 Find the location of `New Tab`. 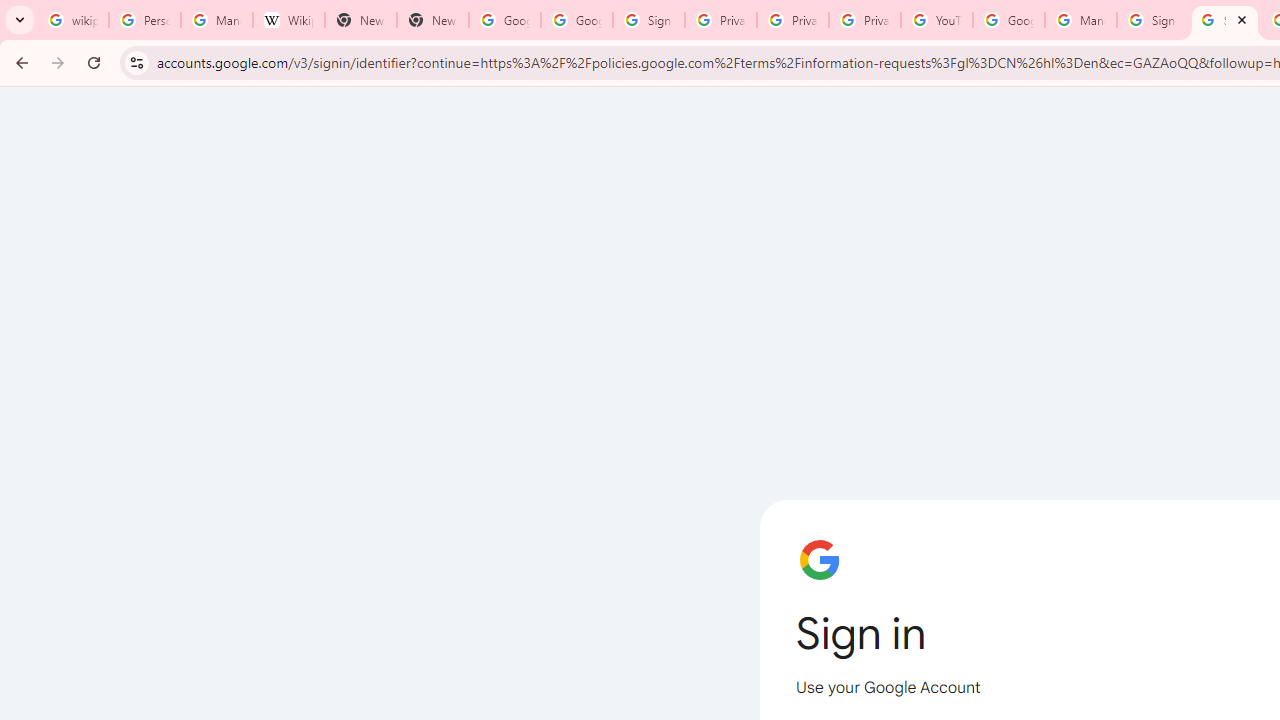

New Tab is located at coordinates (432, 20).